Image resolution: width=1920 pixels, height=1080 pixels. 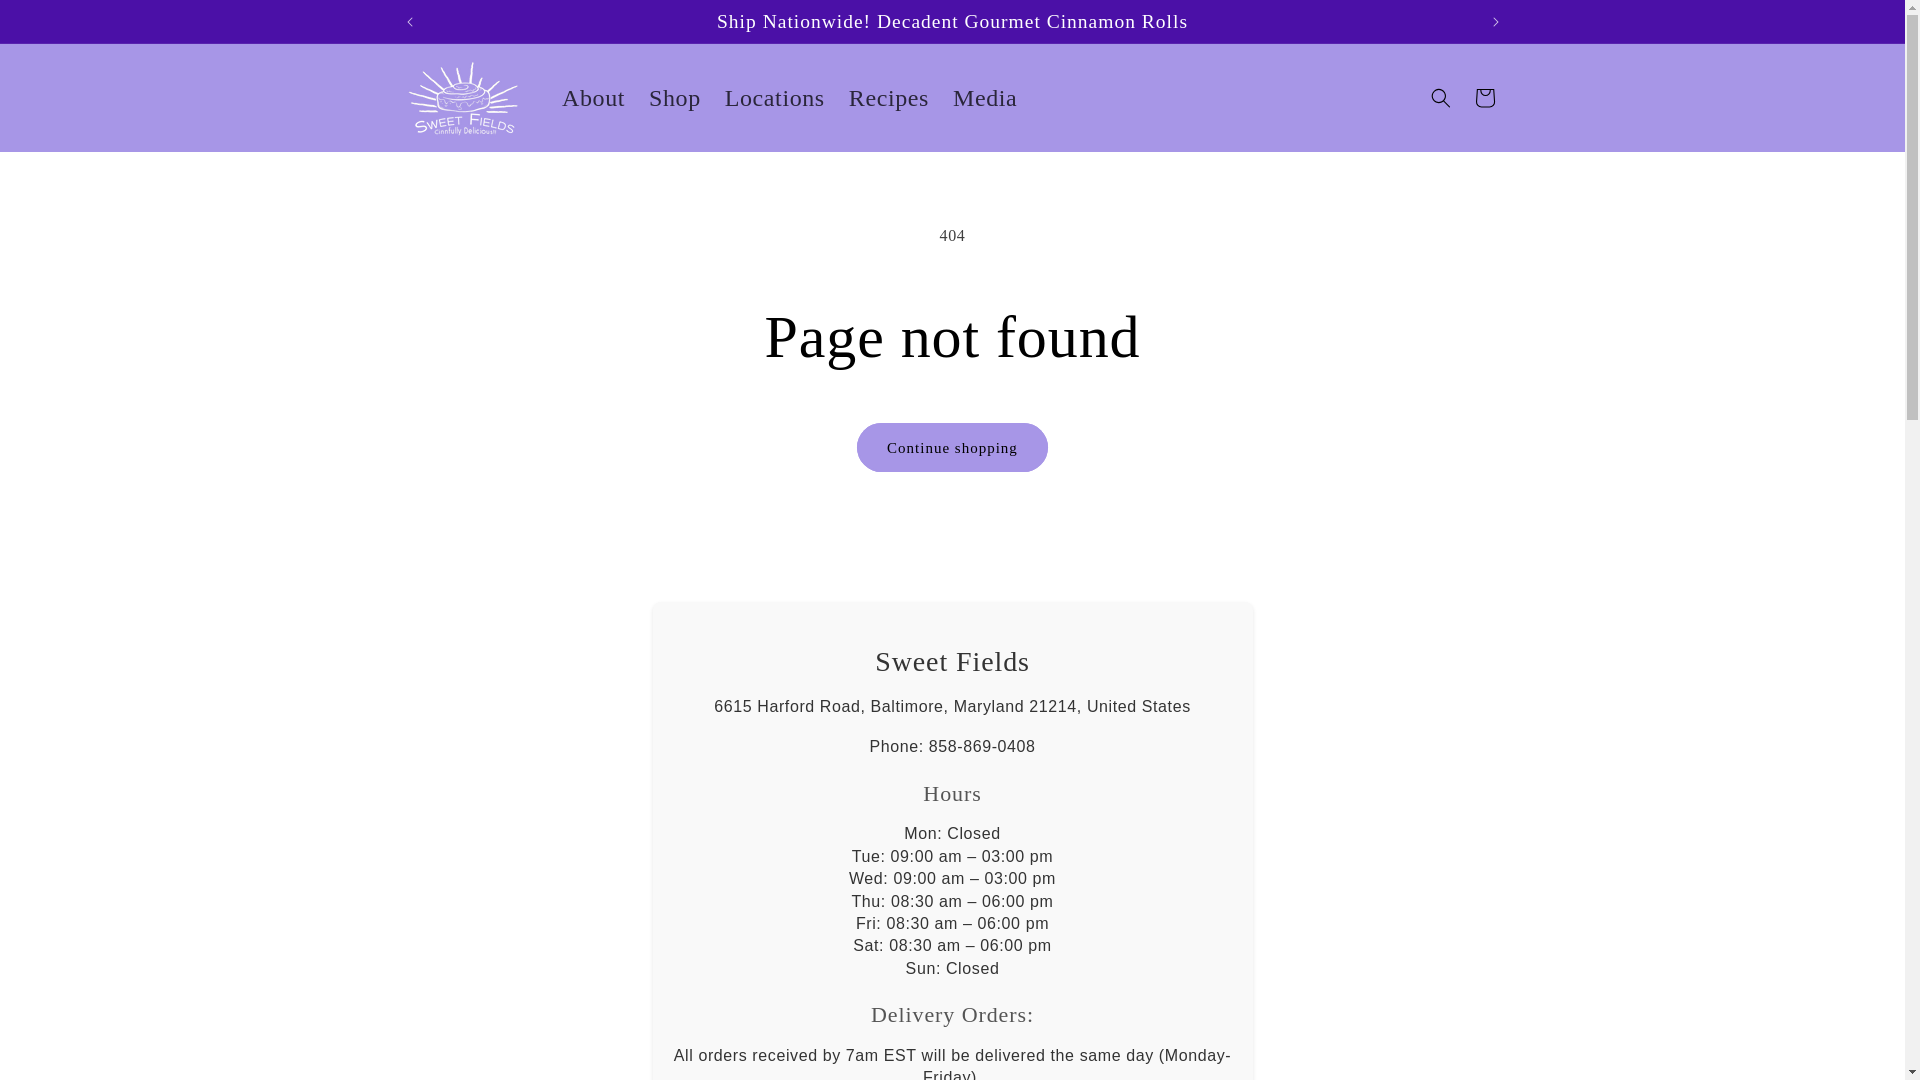 What do you see at coordinates (593, 98) in the screenshot?
I see `About` at bounding box center [593, 98].